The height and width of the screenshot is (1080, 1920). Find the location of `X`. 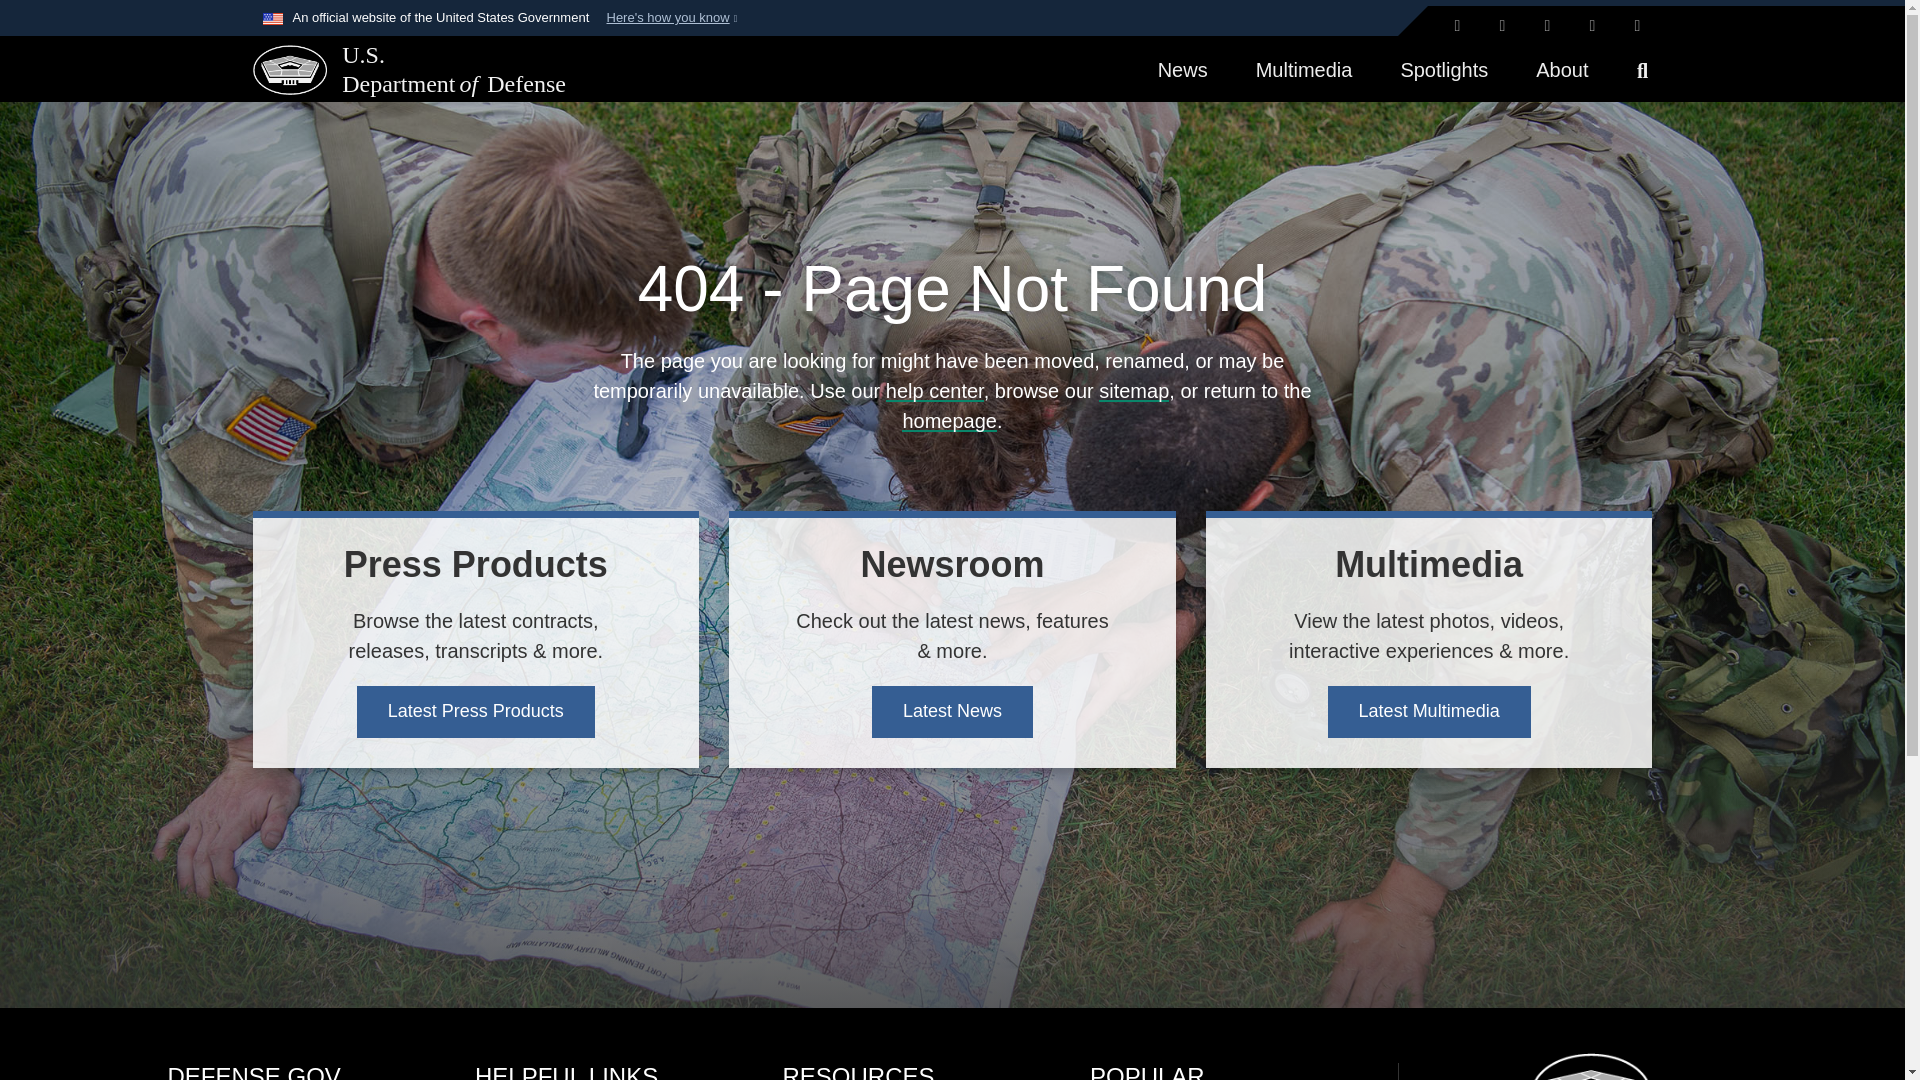

X is located at coordinates (1456, 26).